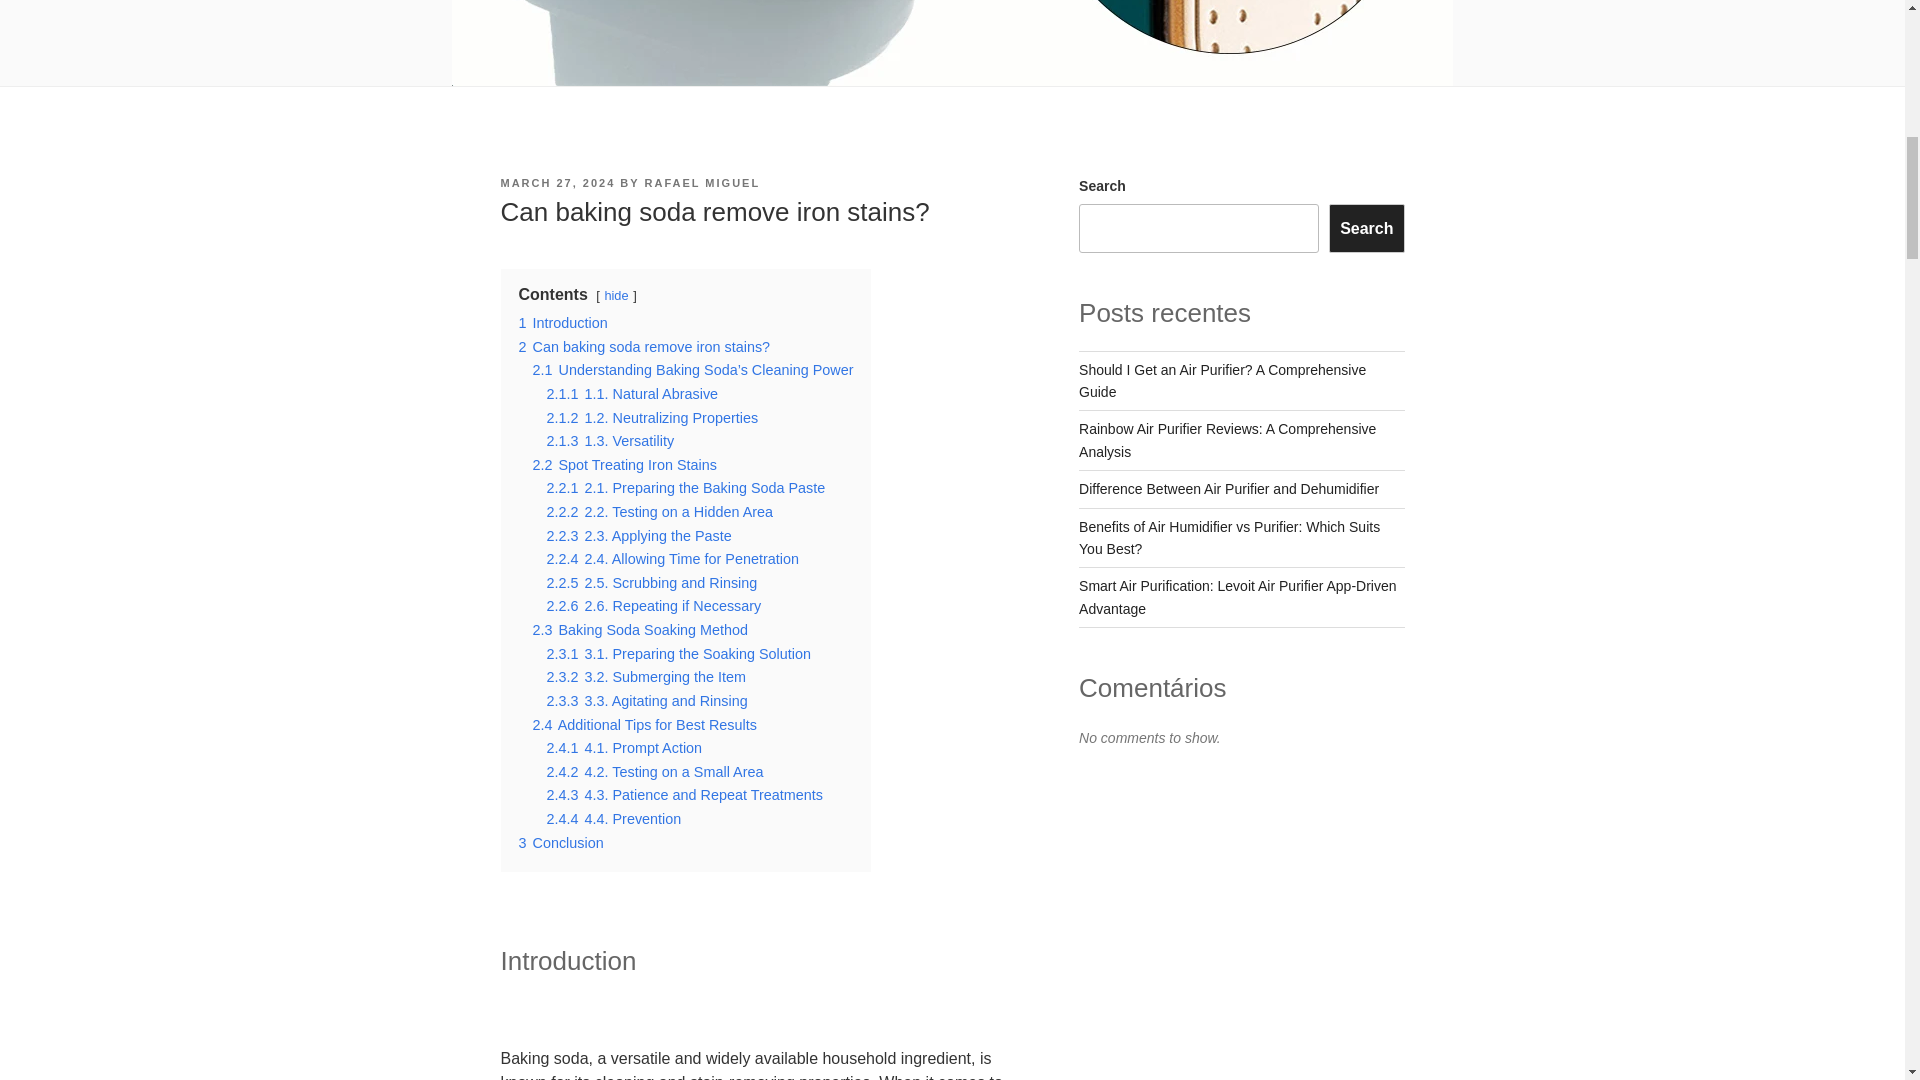 Image resolution: width=1920 pixels, height=1080 pixels. I want to click on 2 Can baking soda remove iron stains?, so click(644, 347).